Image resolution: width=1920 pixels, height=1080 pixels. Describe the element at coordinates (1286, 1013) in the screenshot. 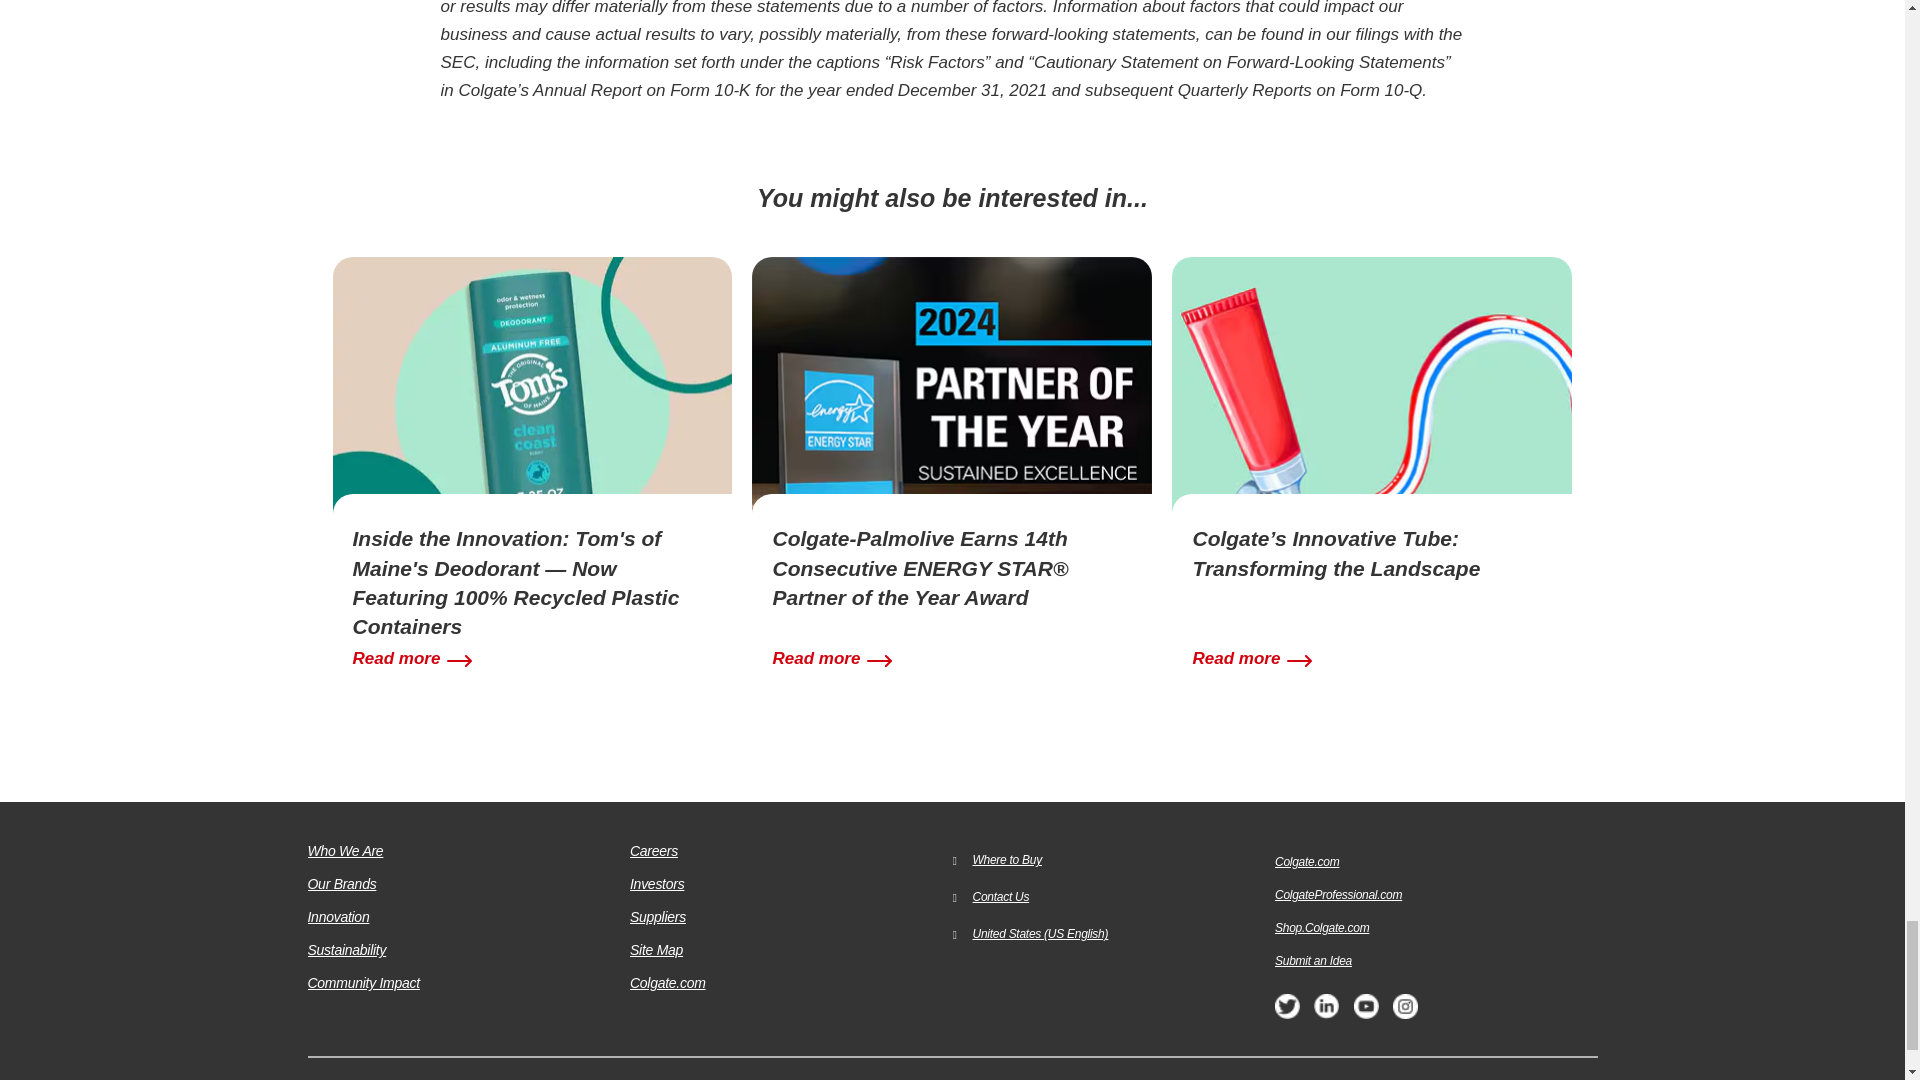

I see `twitter` at that location.